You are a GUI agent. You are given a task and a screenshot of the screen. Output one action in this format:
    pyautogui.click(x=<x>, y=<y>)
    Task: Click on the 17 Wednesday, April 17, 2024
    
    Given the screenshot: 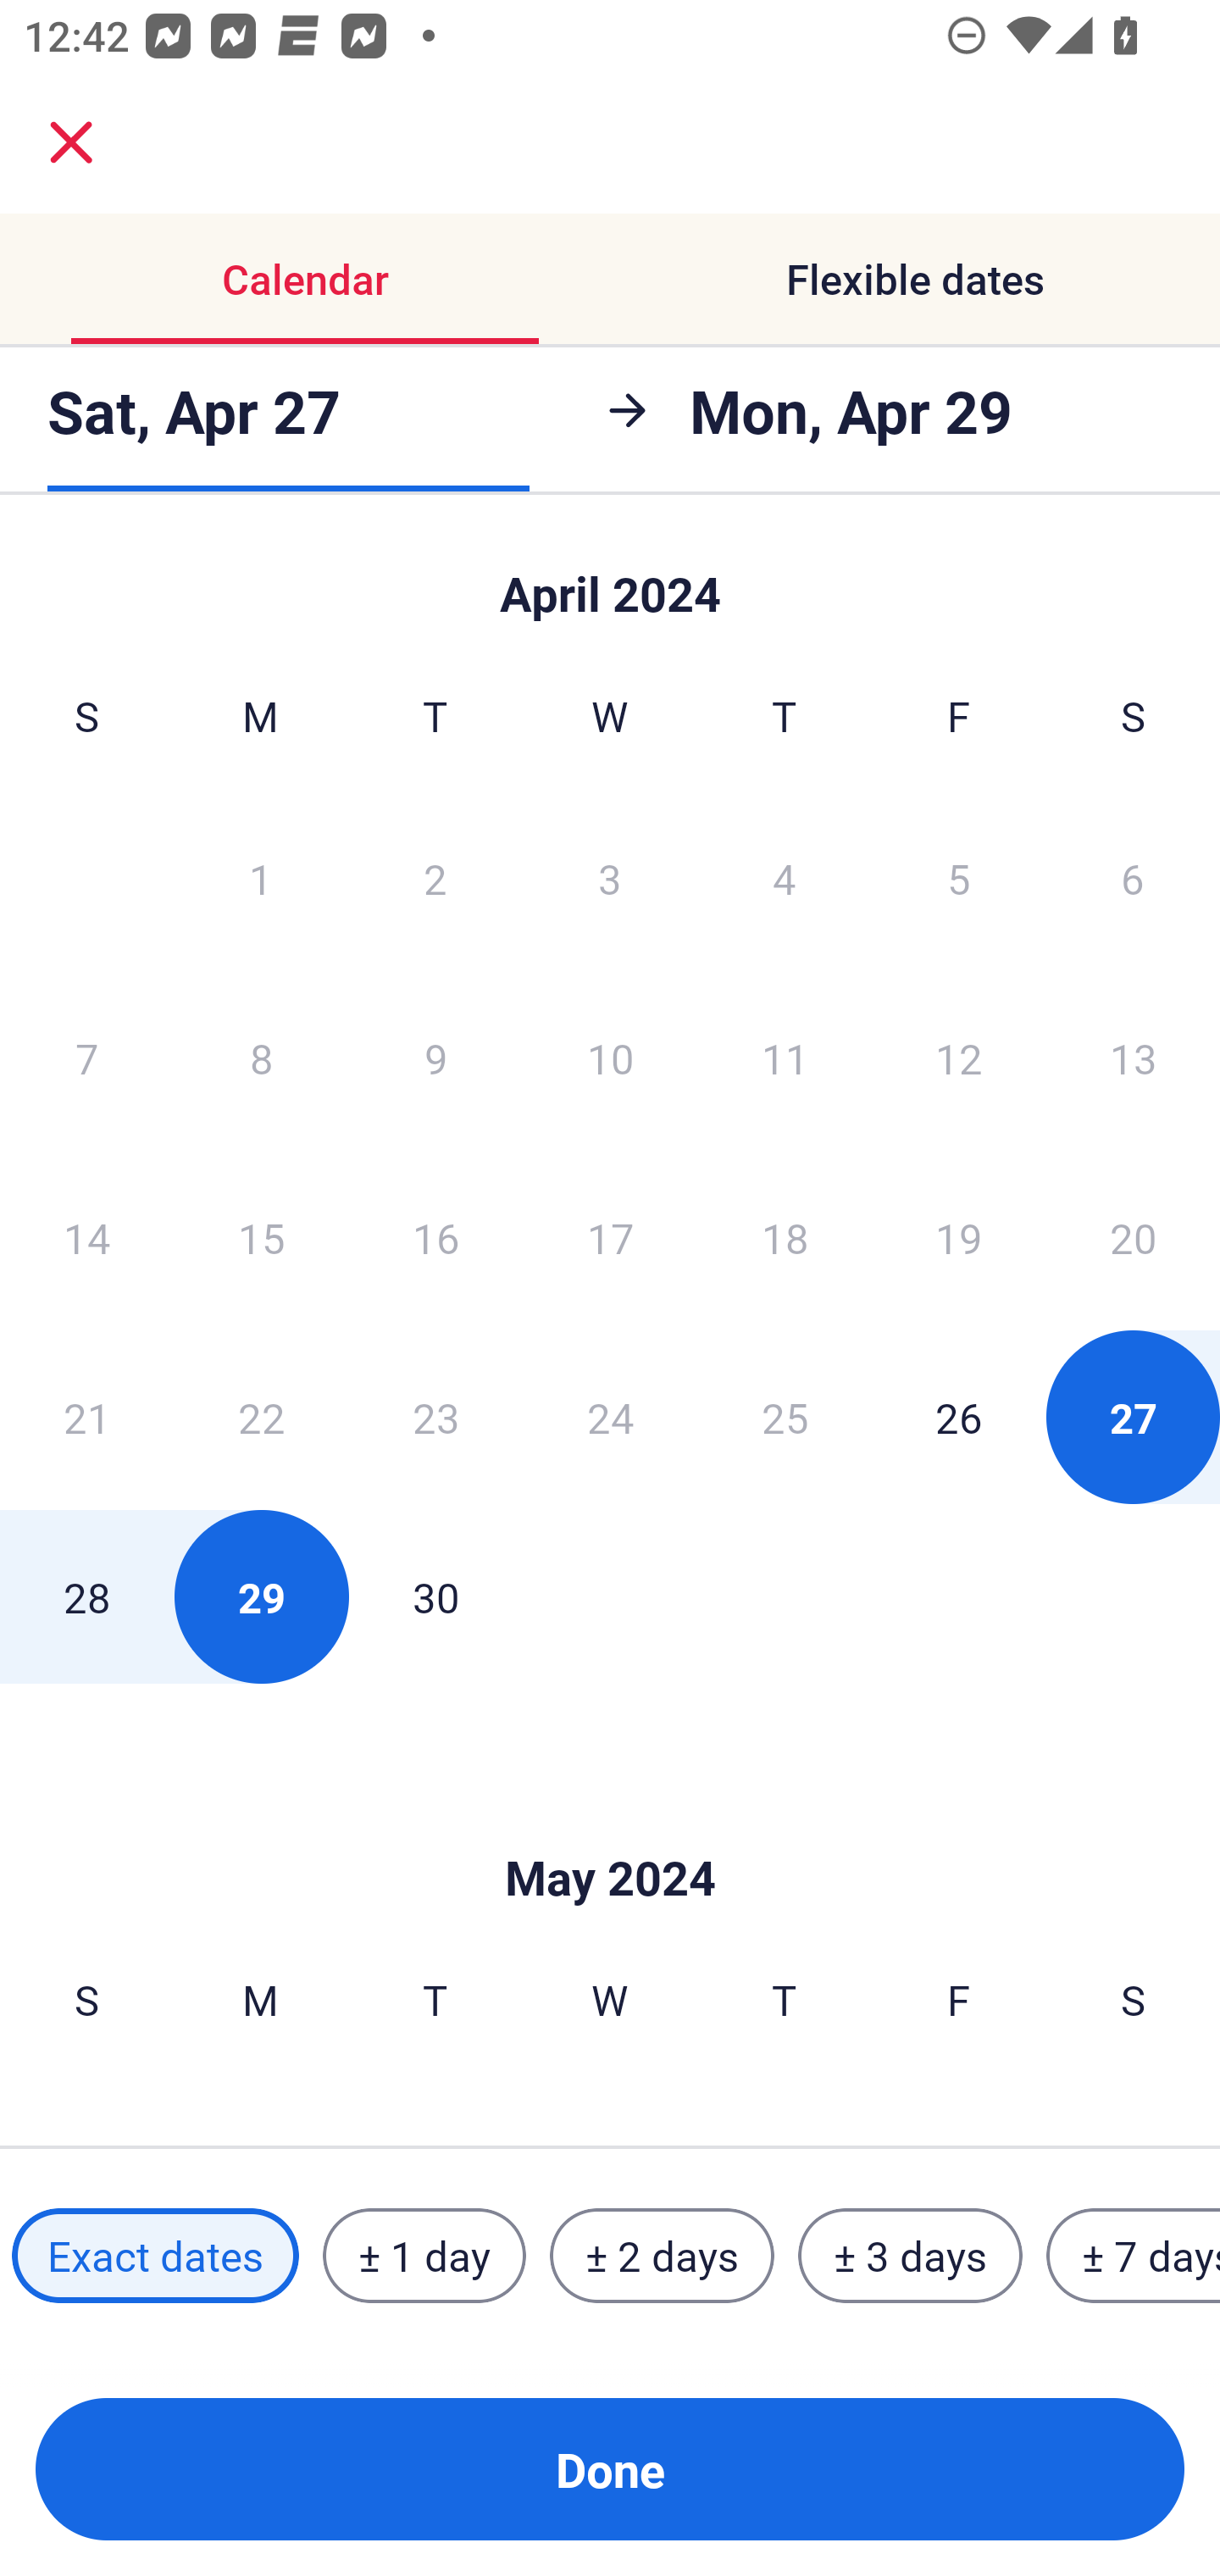 What is the action you would take?
    pyautogui.click(x=610, y=1237)
    